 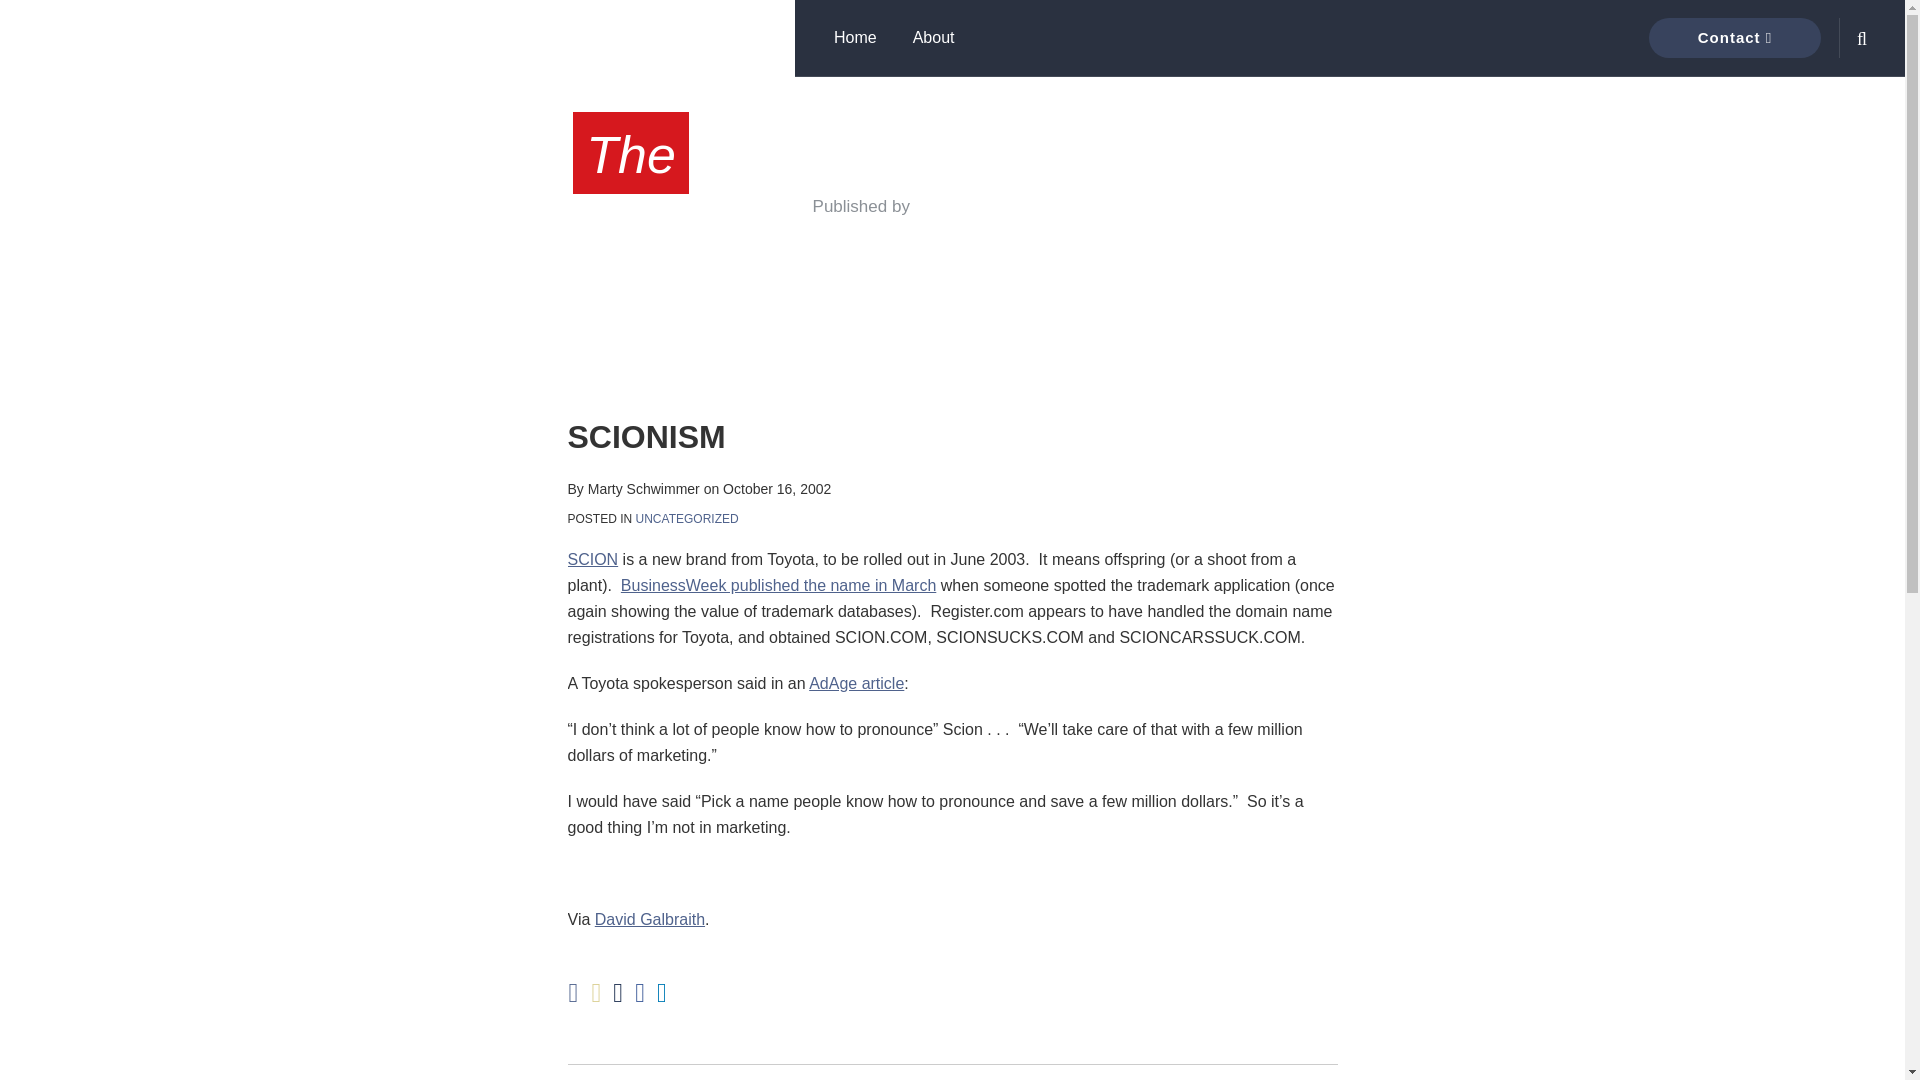 What do you see at coordinates (855, 37) in the screenshot?
I see `Home` at bounding box center [855, 37].